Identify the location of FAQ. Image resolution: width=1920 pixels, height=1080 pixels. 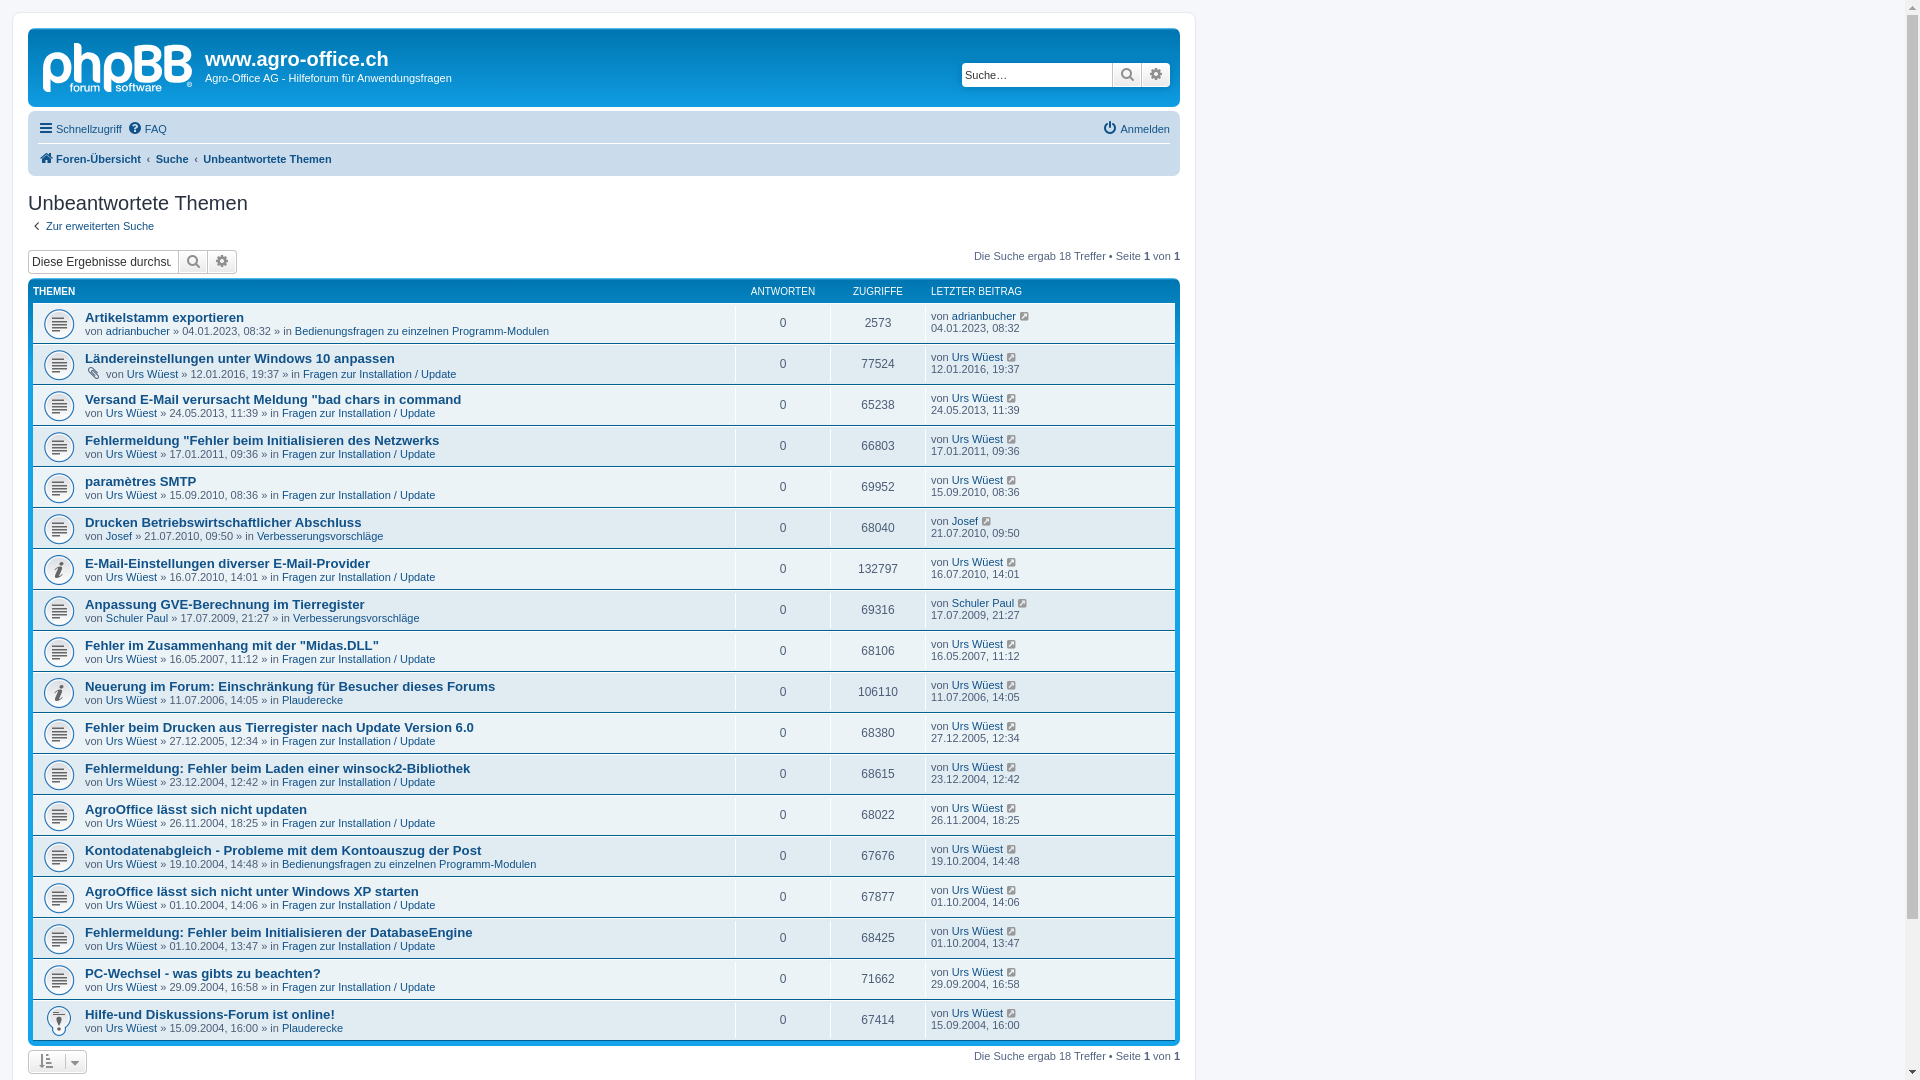
(147, 129).